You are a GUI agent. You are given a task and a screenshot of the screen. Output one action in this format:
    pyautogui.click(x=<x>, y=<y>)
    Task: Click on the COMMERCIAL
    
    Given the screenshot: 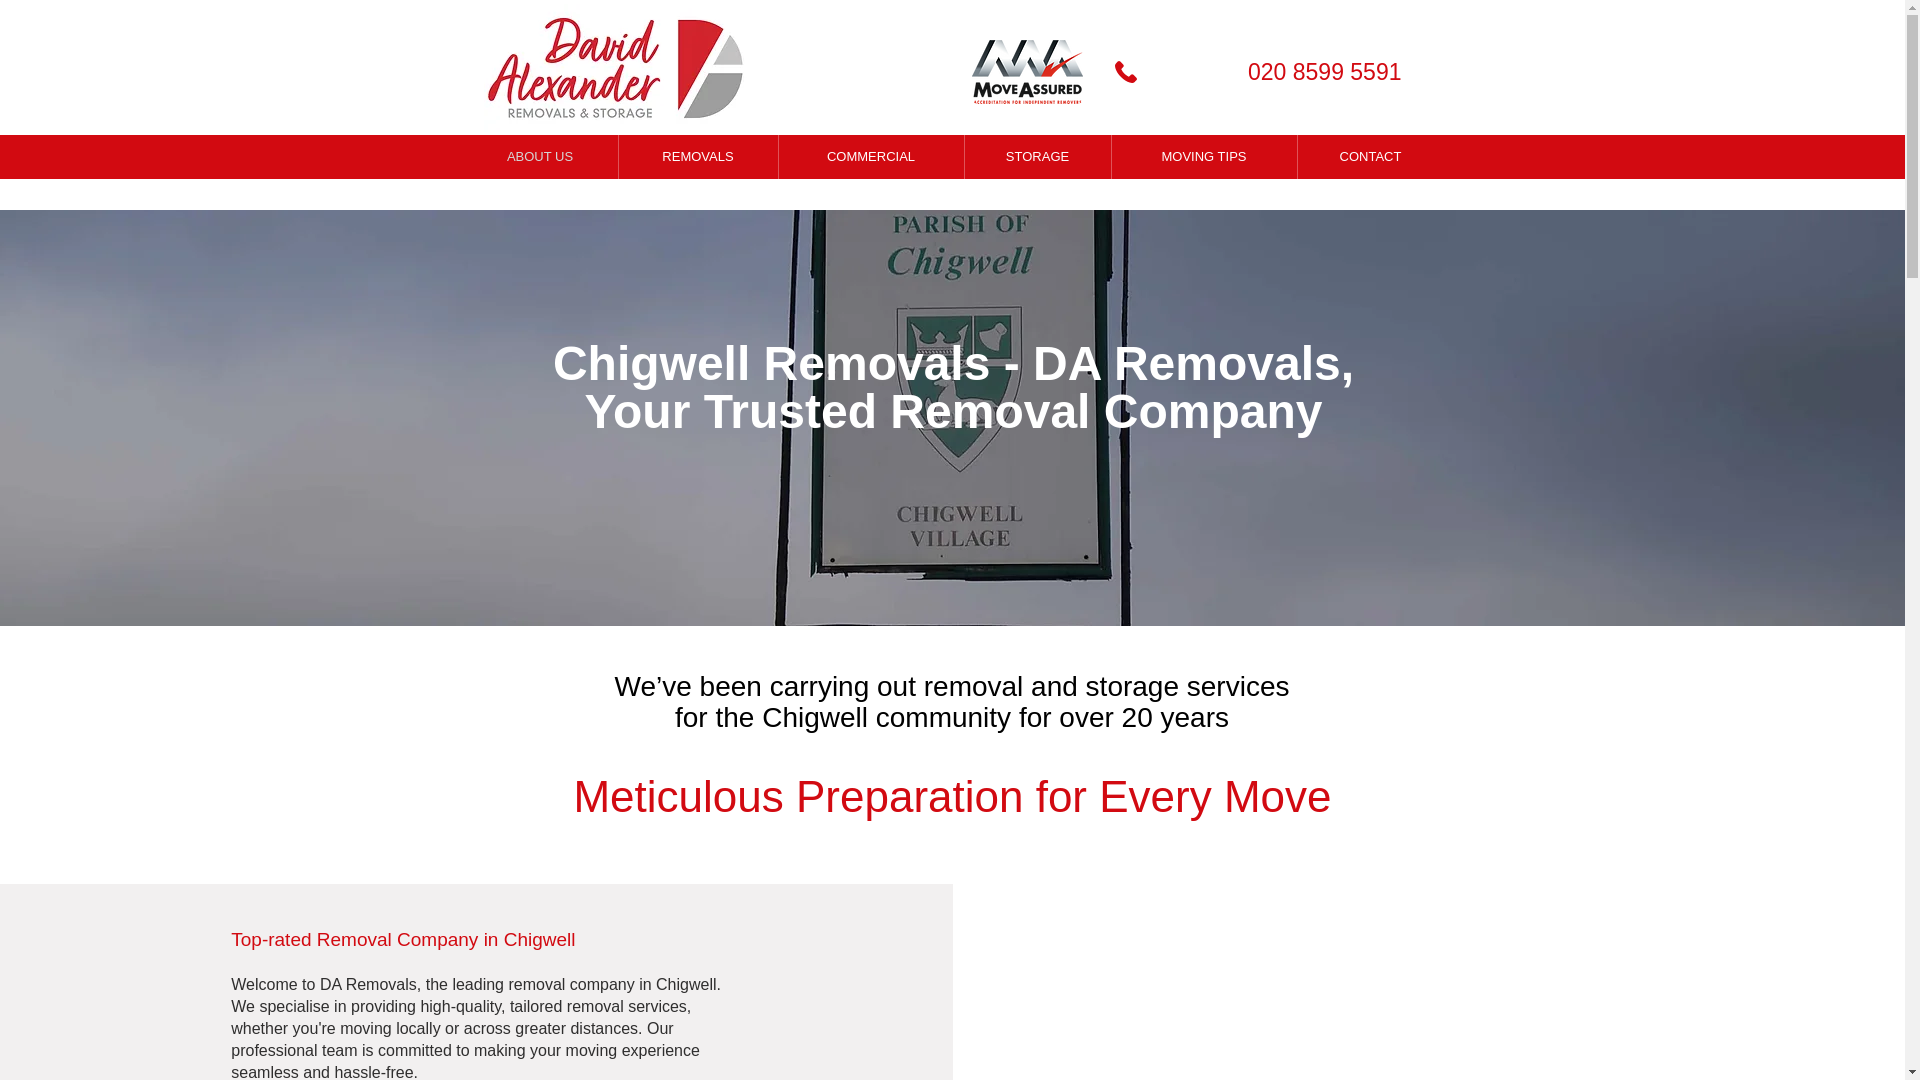 What is the action you would take?
    pyautogui.click(x=870, y=157)
    